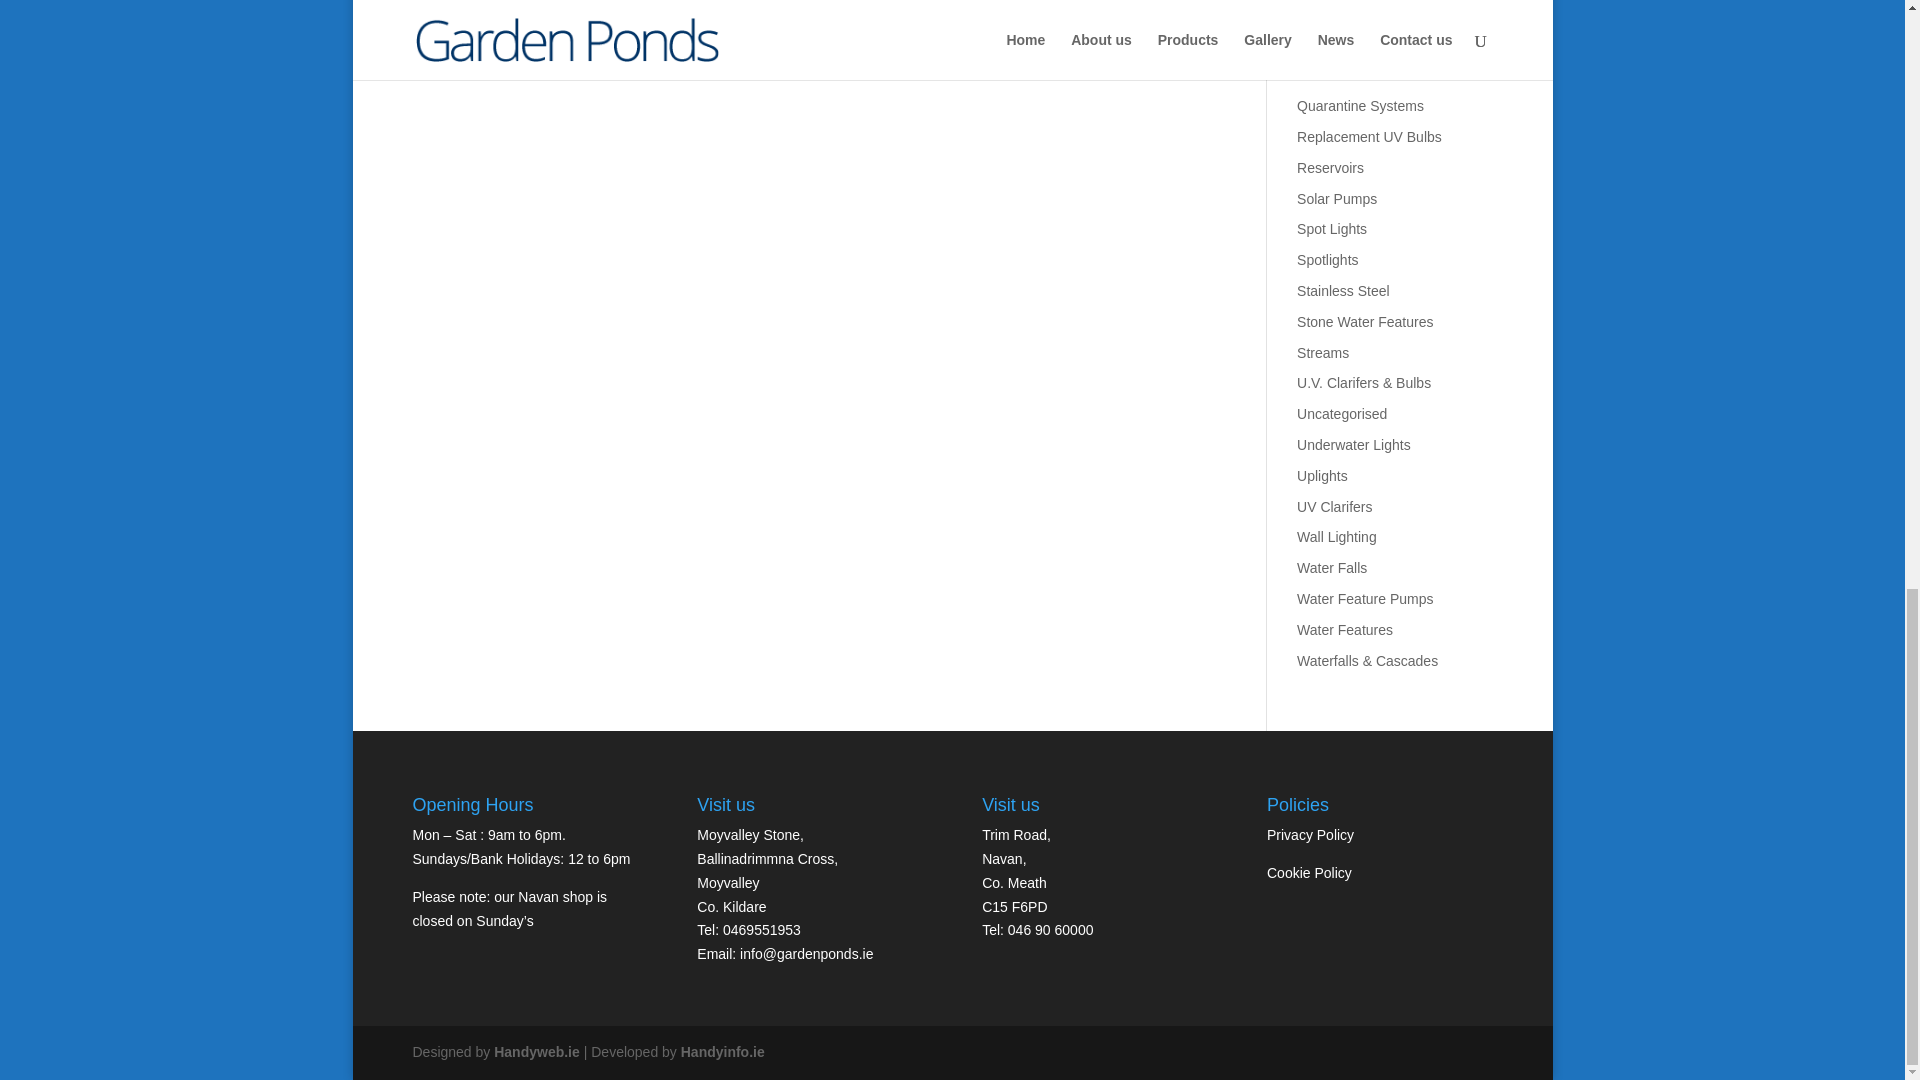 Image resolution: width=1920 pixels, height=1080 pixels. Describe the element at coordinates (808, 24) in the screenshot. I see `Green 2 Clean 12000 Filter` at that location.